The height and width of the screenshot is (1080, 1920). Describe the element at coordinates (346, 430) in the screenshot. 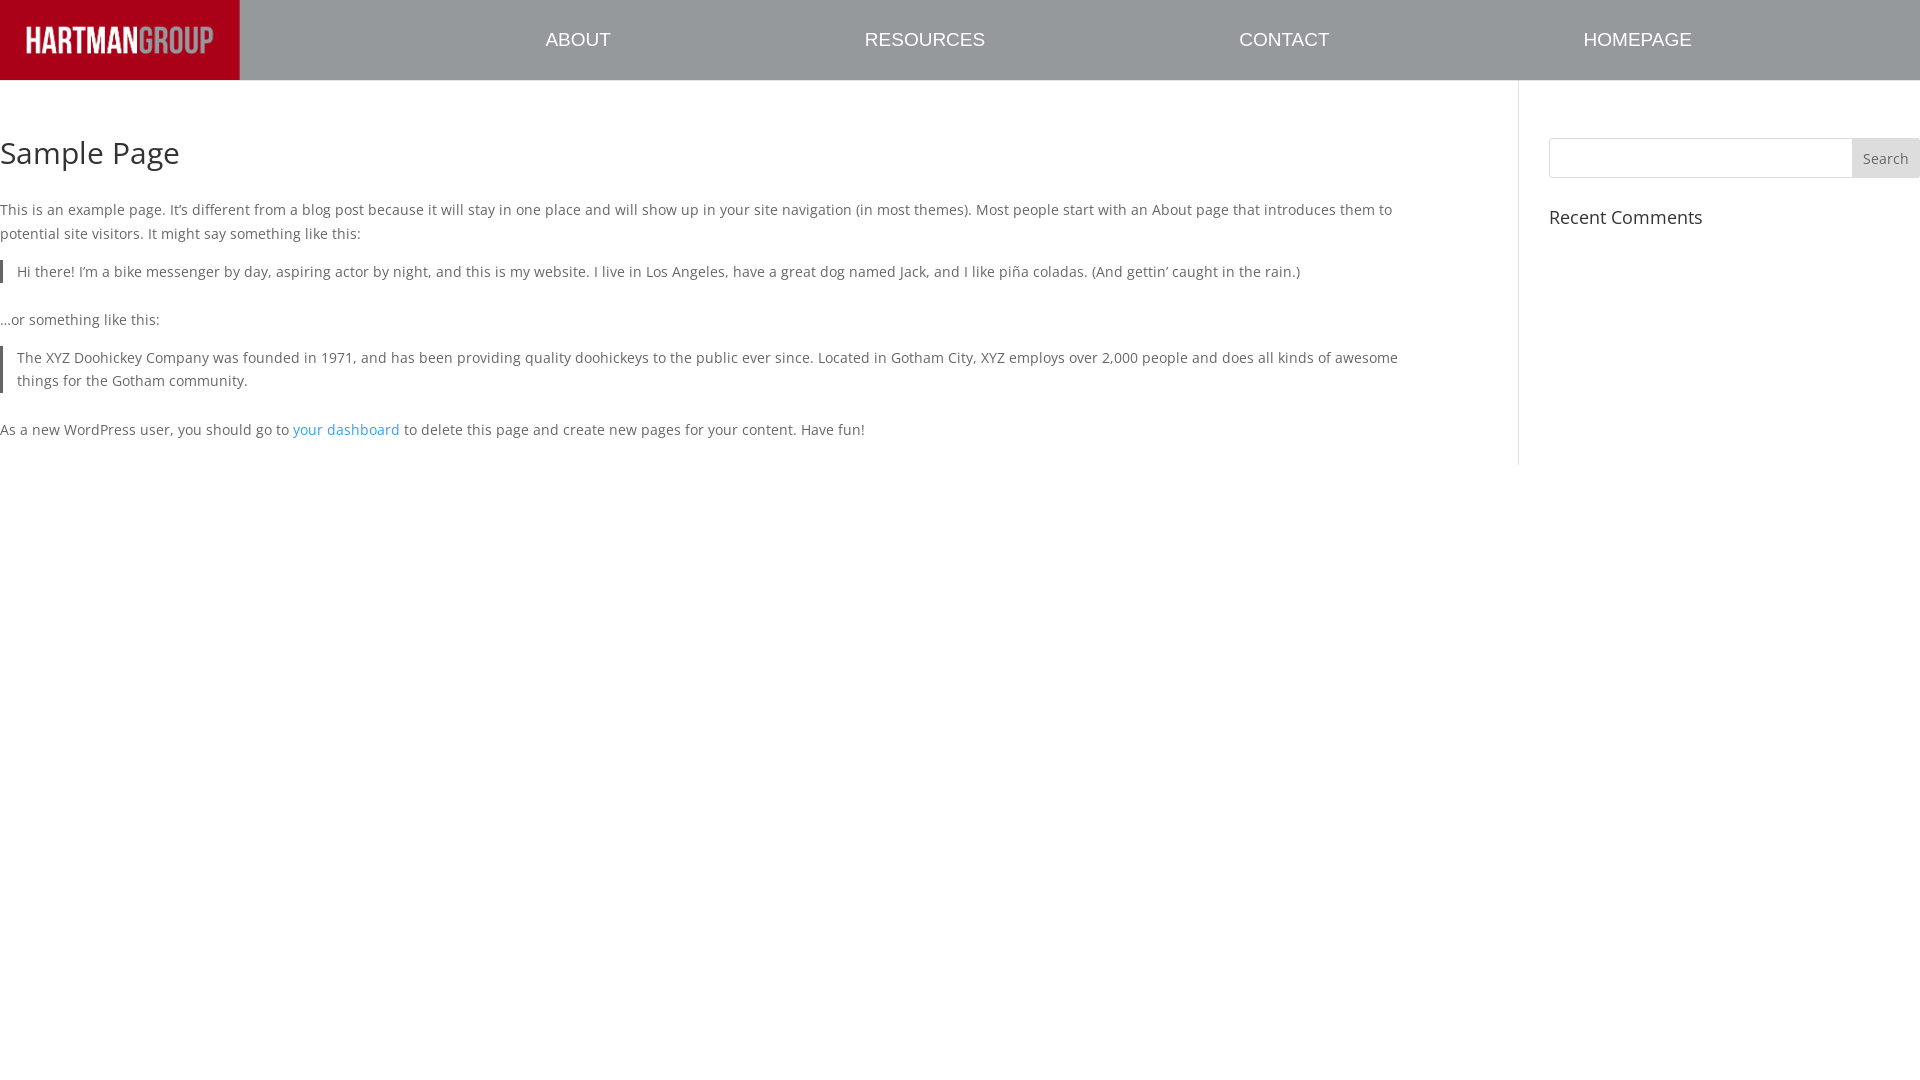

I see `your dashboard` at that location.